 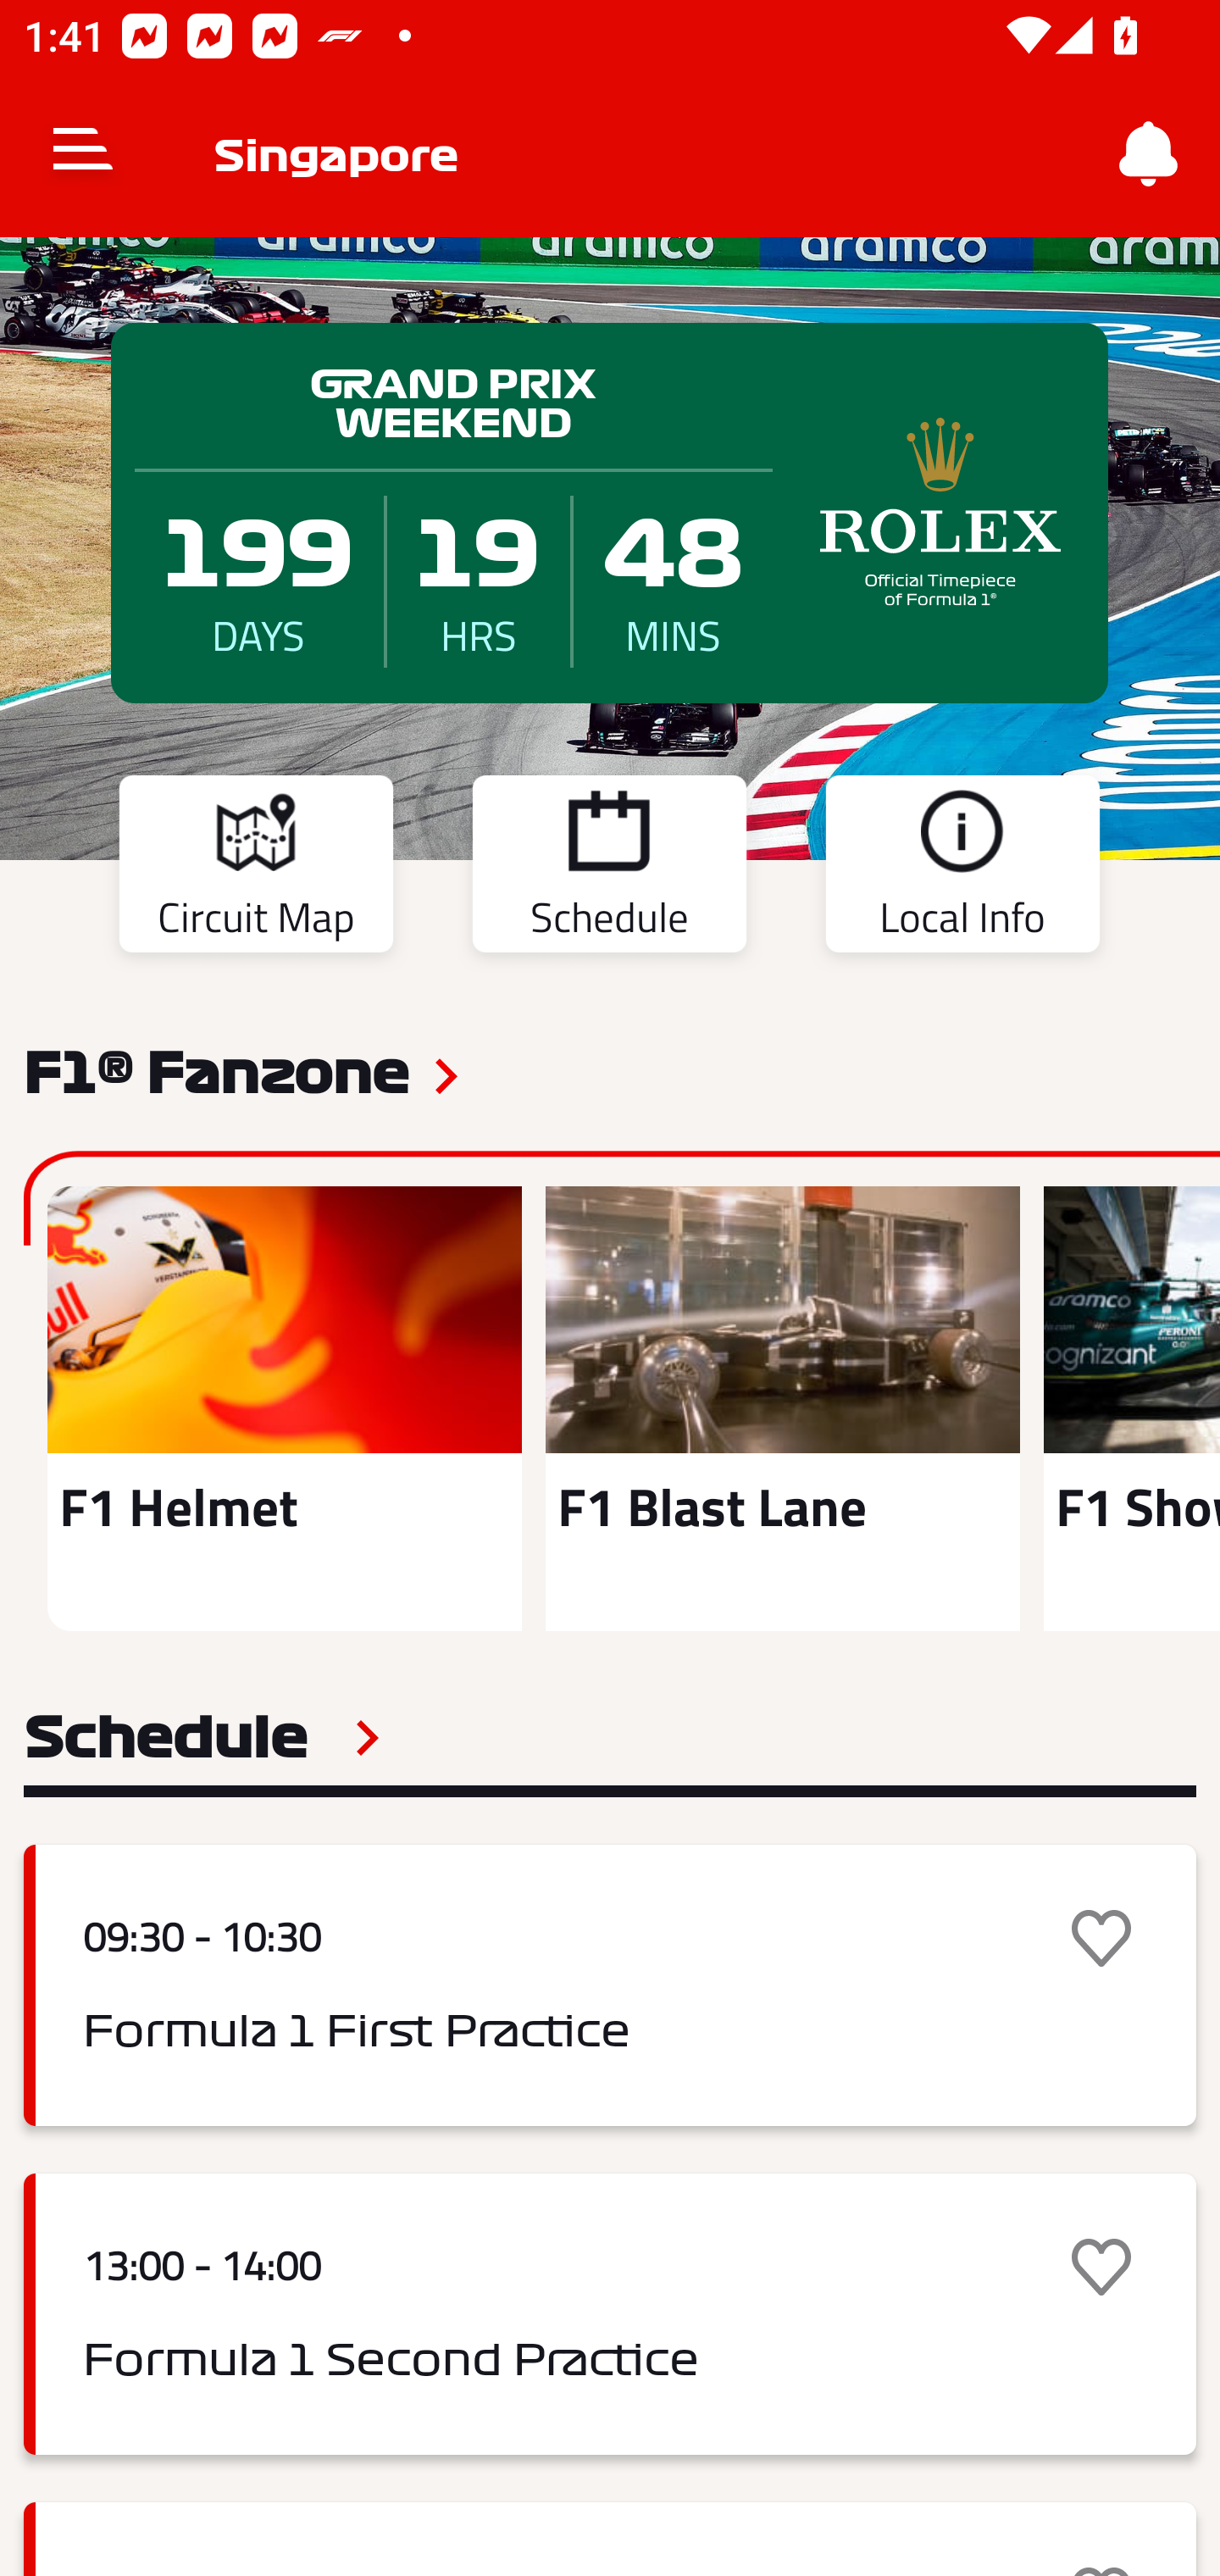 I want to click on Navigate up, so click(x=83, y=154).